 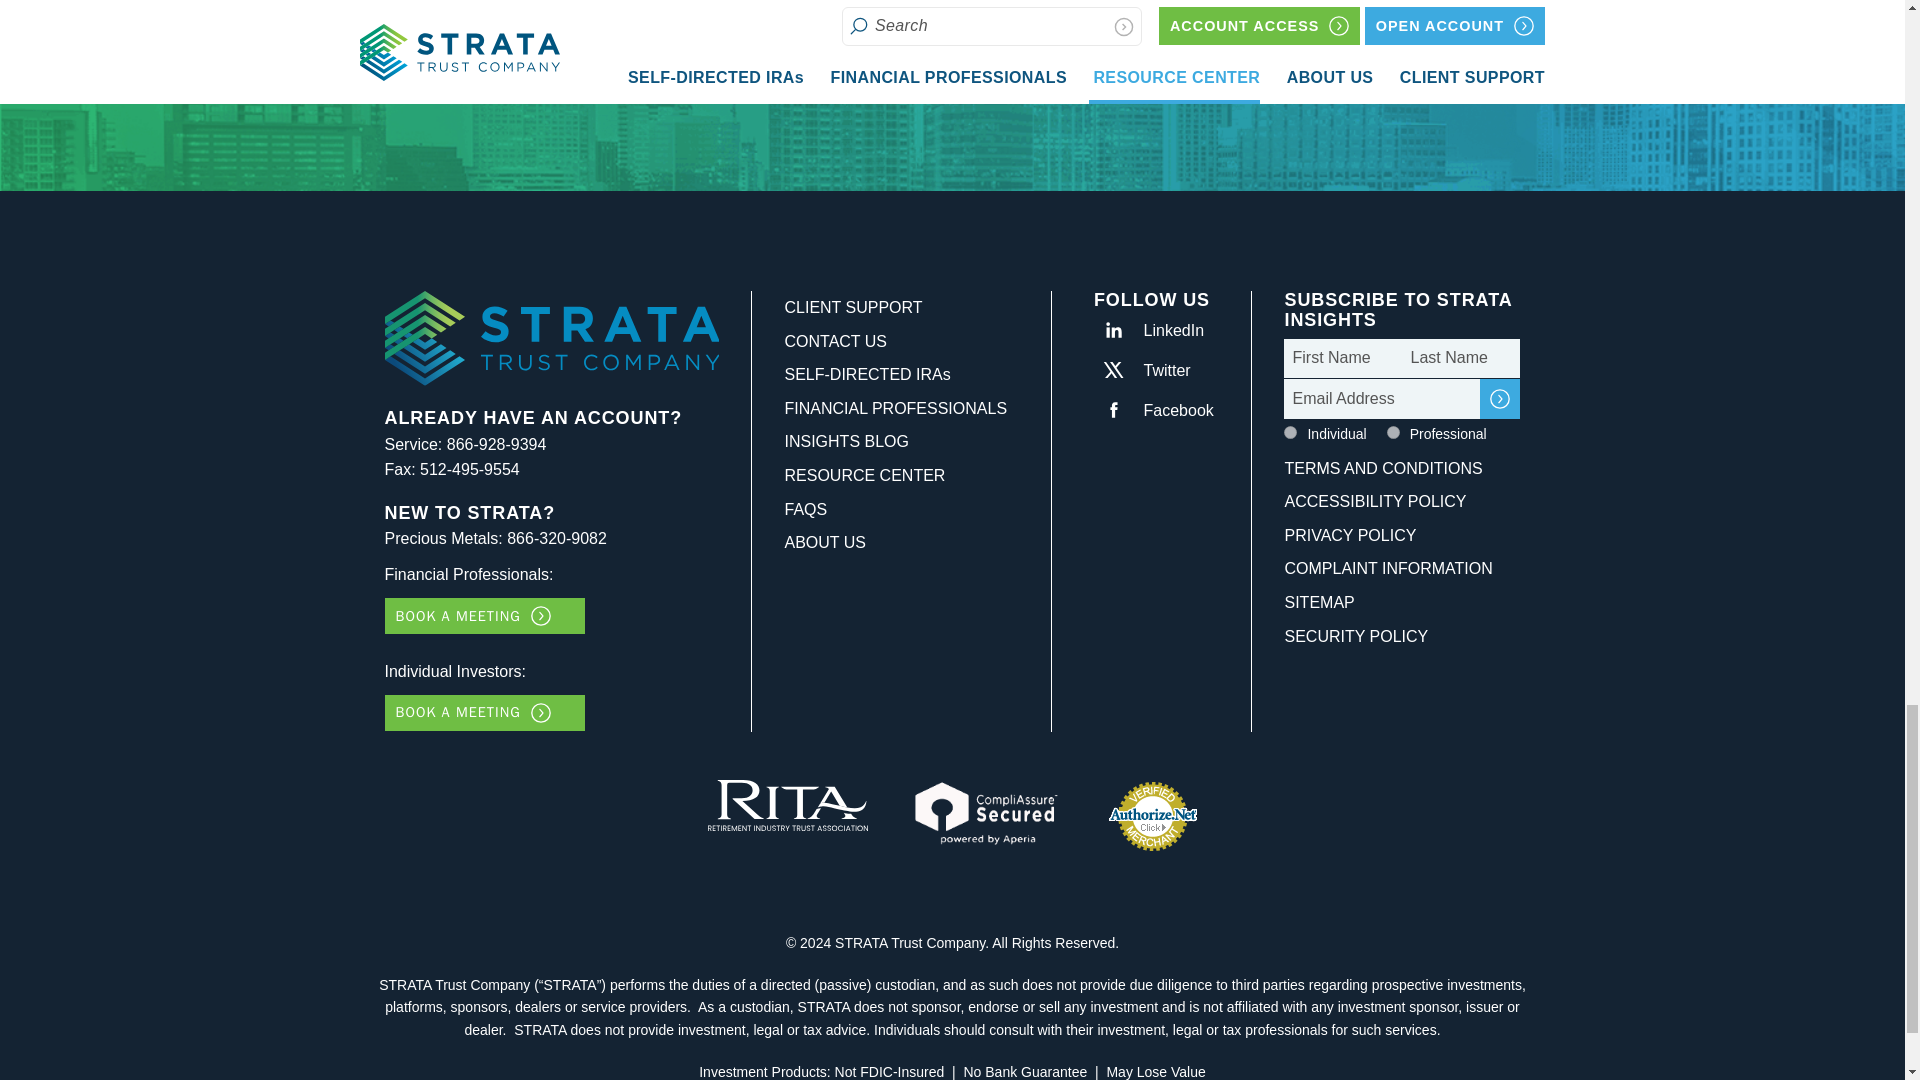 I want to click on Submit, so click(x=1500, y=399).